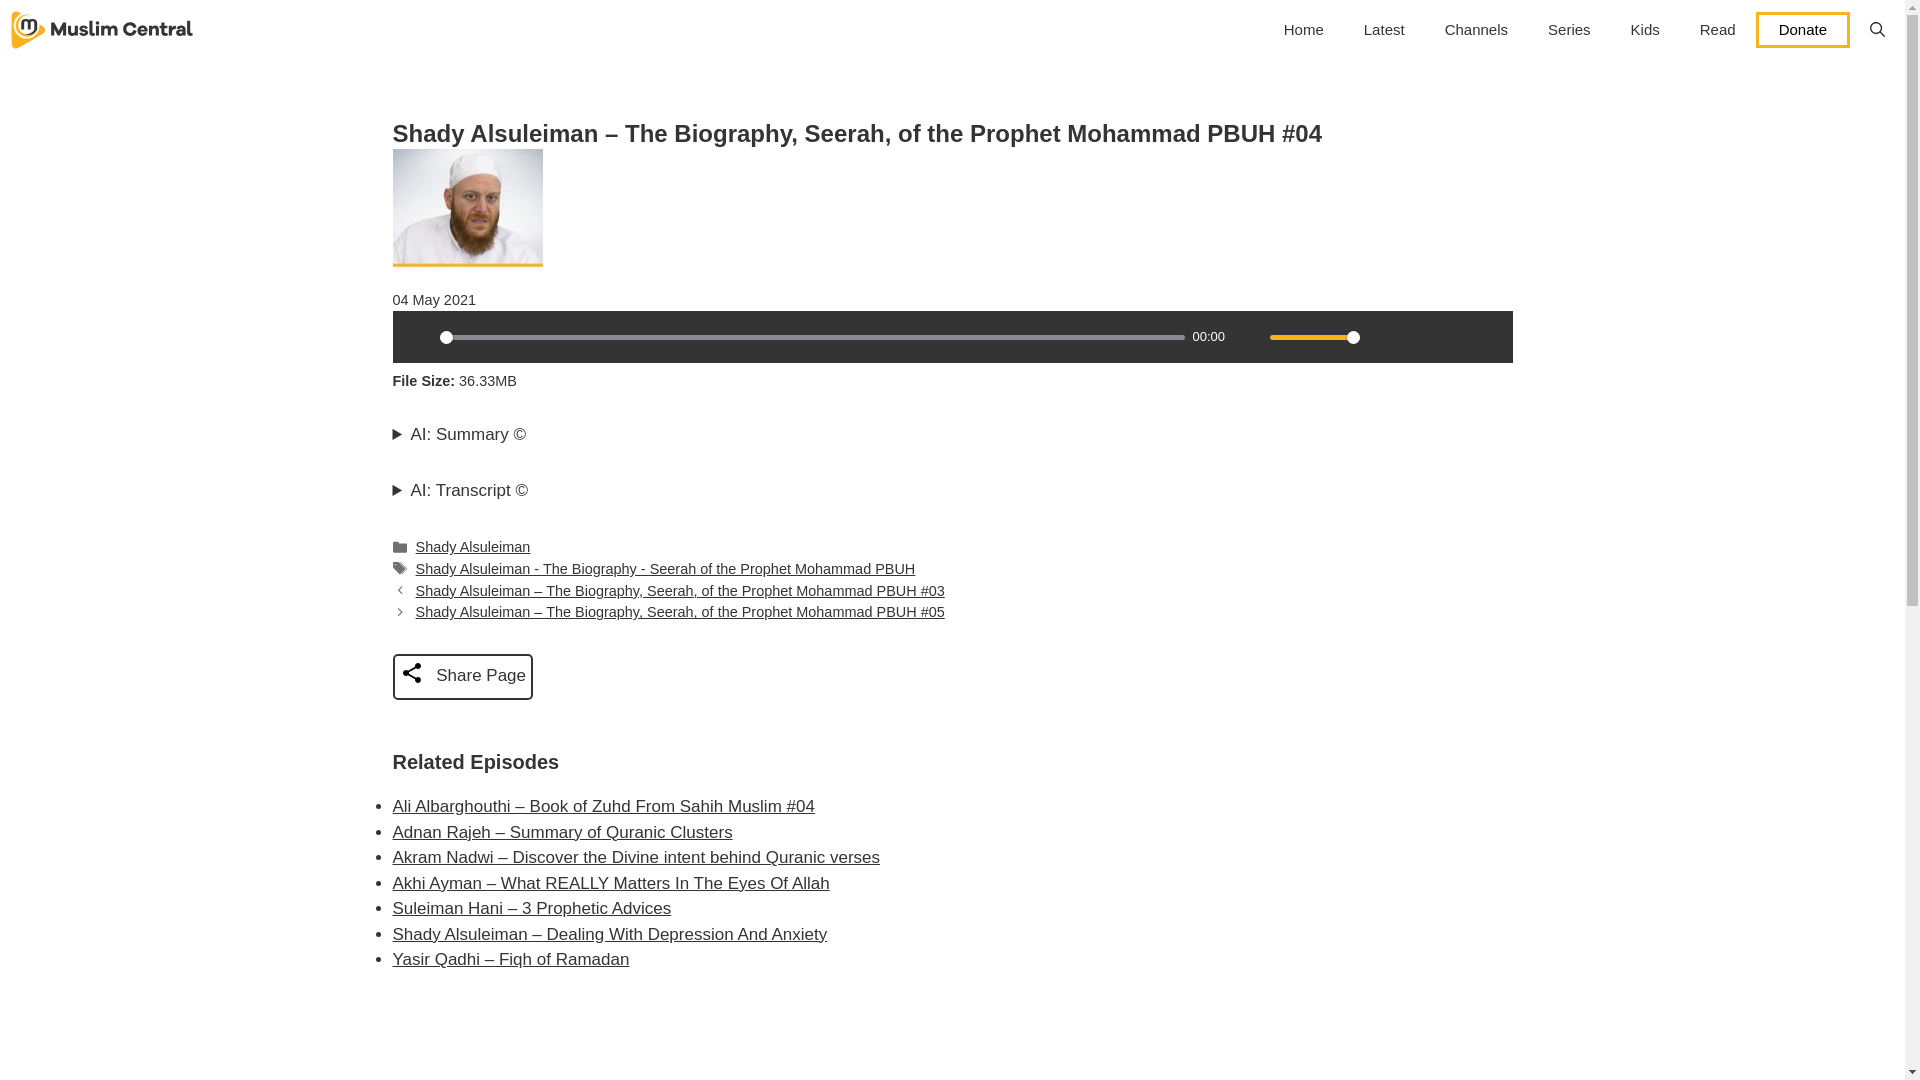  What do you see at coordinates (1314, 337) in the screenshot?
I see `1` at bounding box center [1314, 337].